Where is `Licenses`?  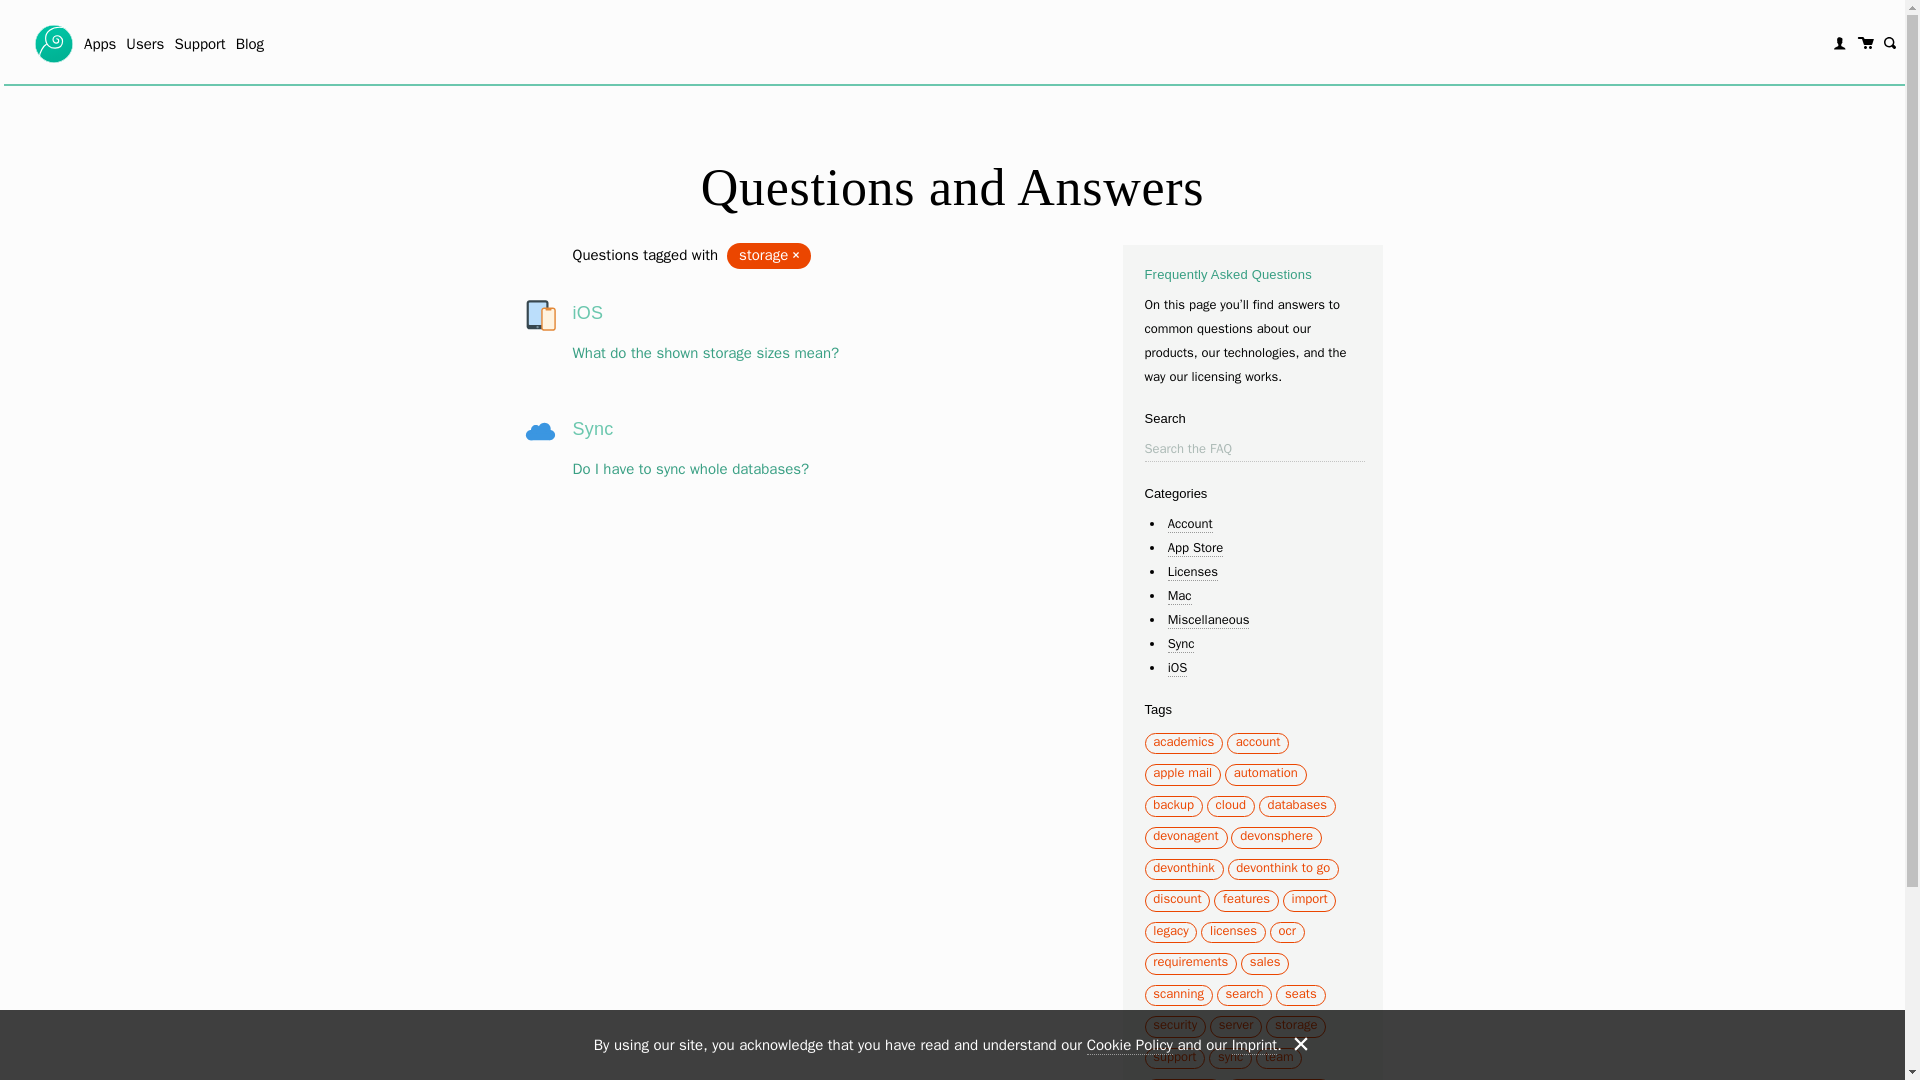 Licenses is located at coordinates (1192, 572).